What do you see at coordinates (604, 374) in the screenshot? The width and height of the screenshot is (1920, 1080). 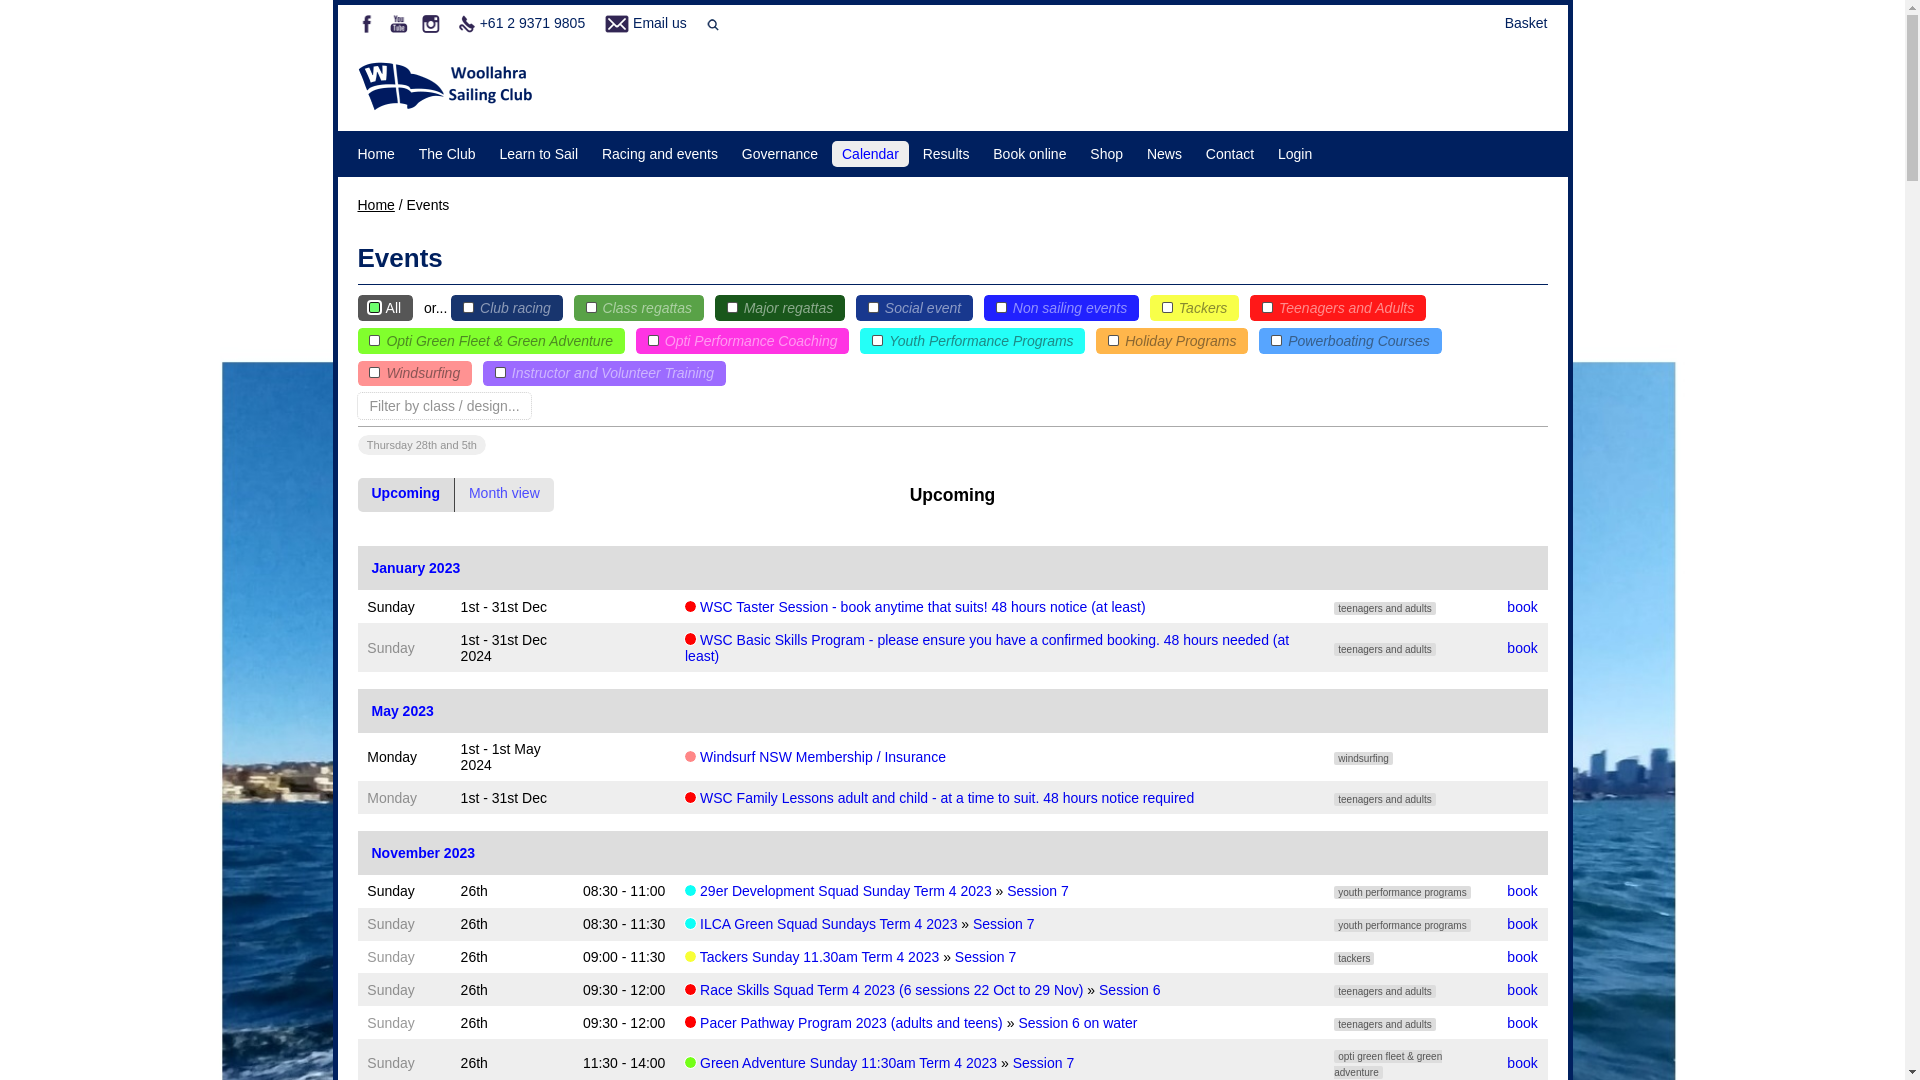 I see `Instructor and Volunteer Training` at bounding box center [604, 374].